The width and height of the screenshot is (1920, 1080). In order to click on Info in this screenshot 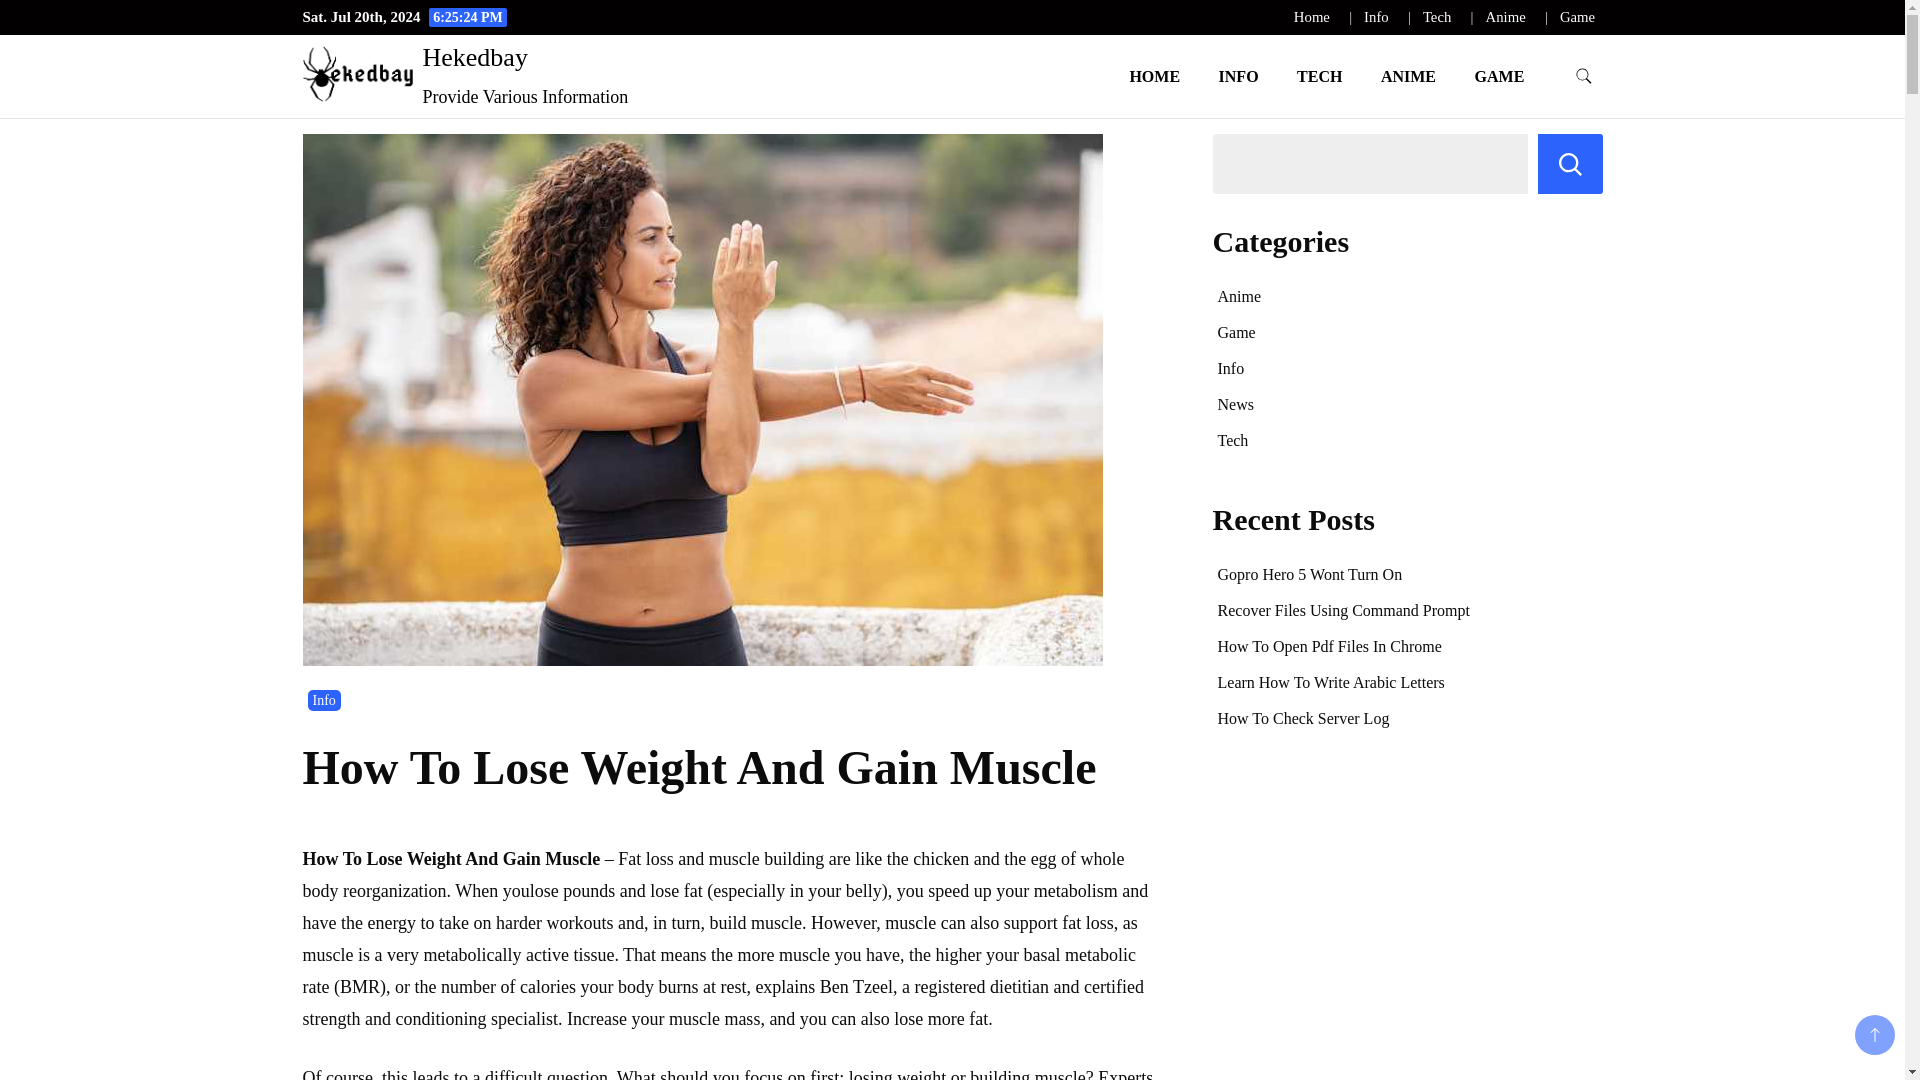, I will do `click(324, 700)`.